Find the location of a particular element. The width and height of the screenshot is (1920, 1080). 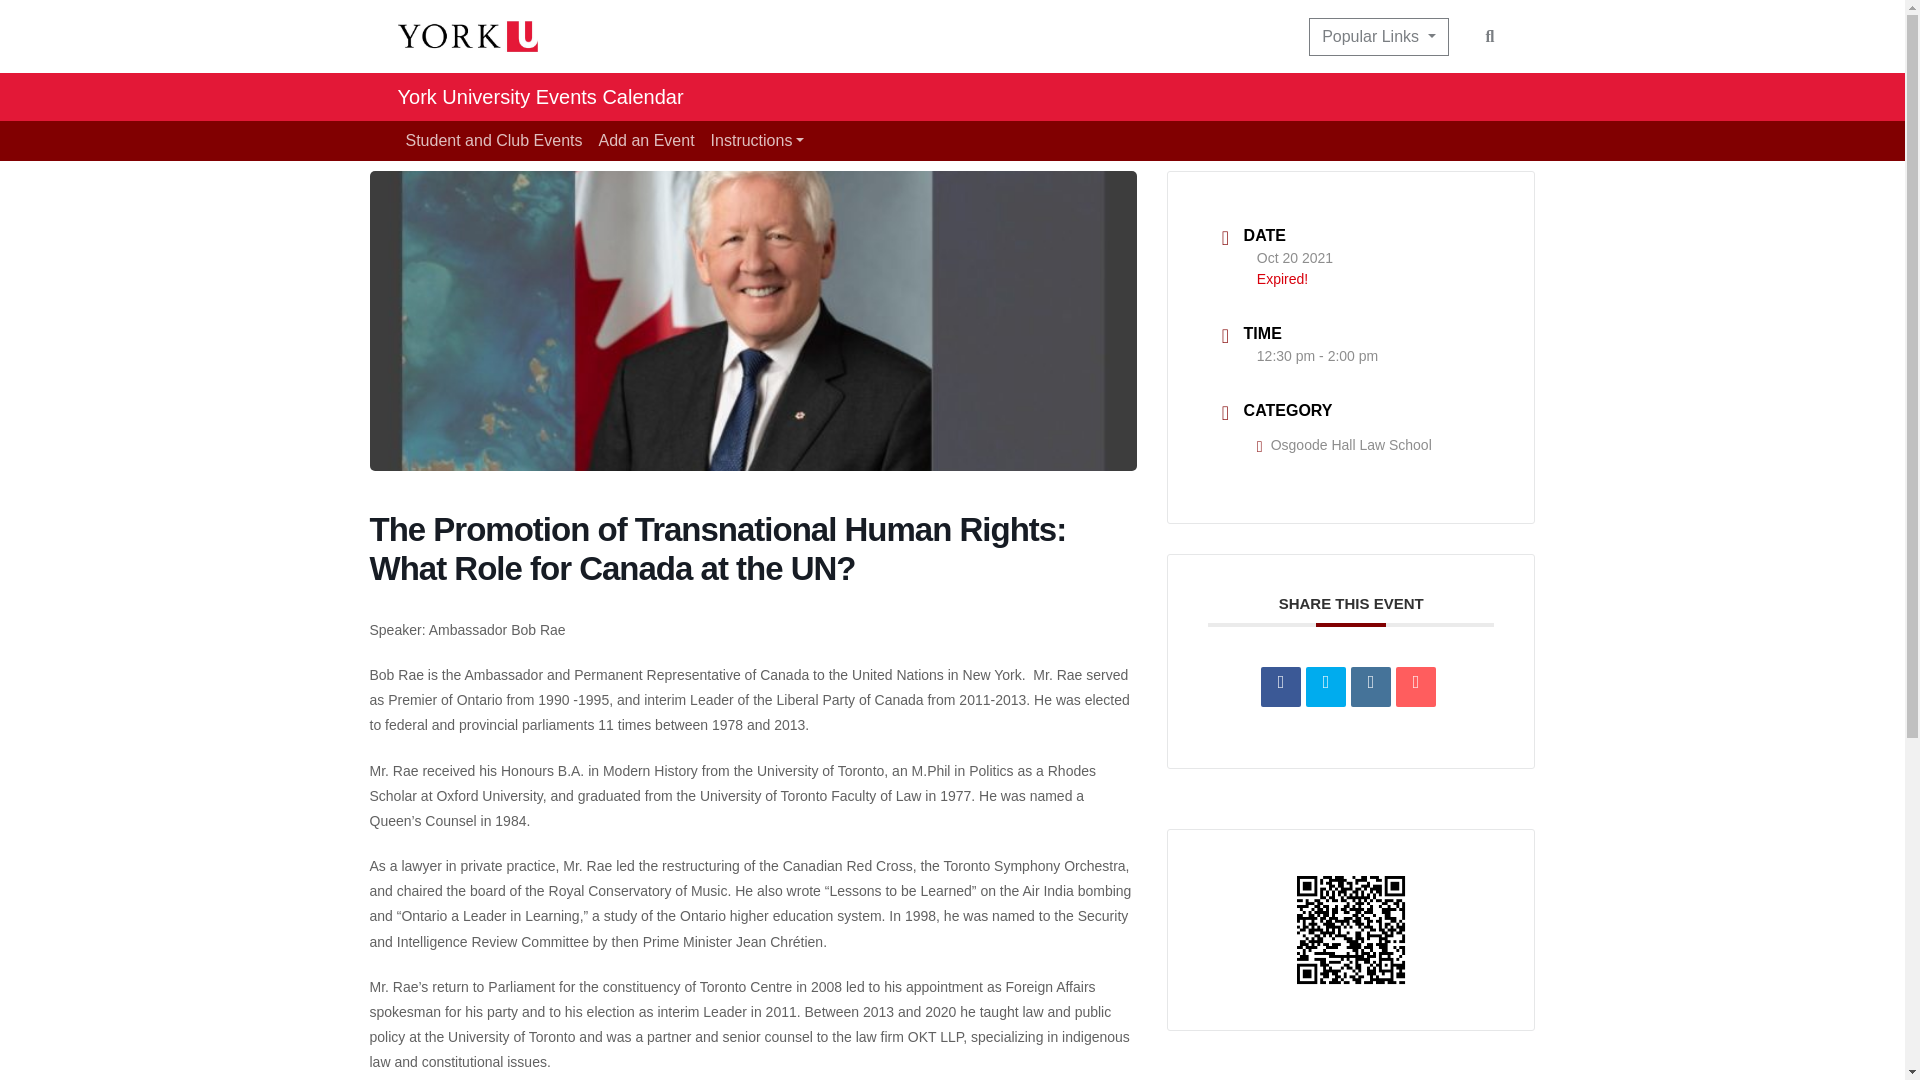

Search is located at coordinates (1490, 36).